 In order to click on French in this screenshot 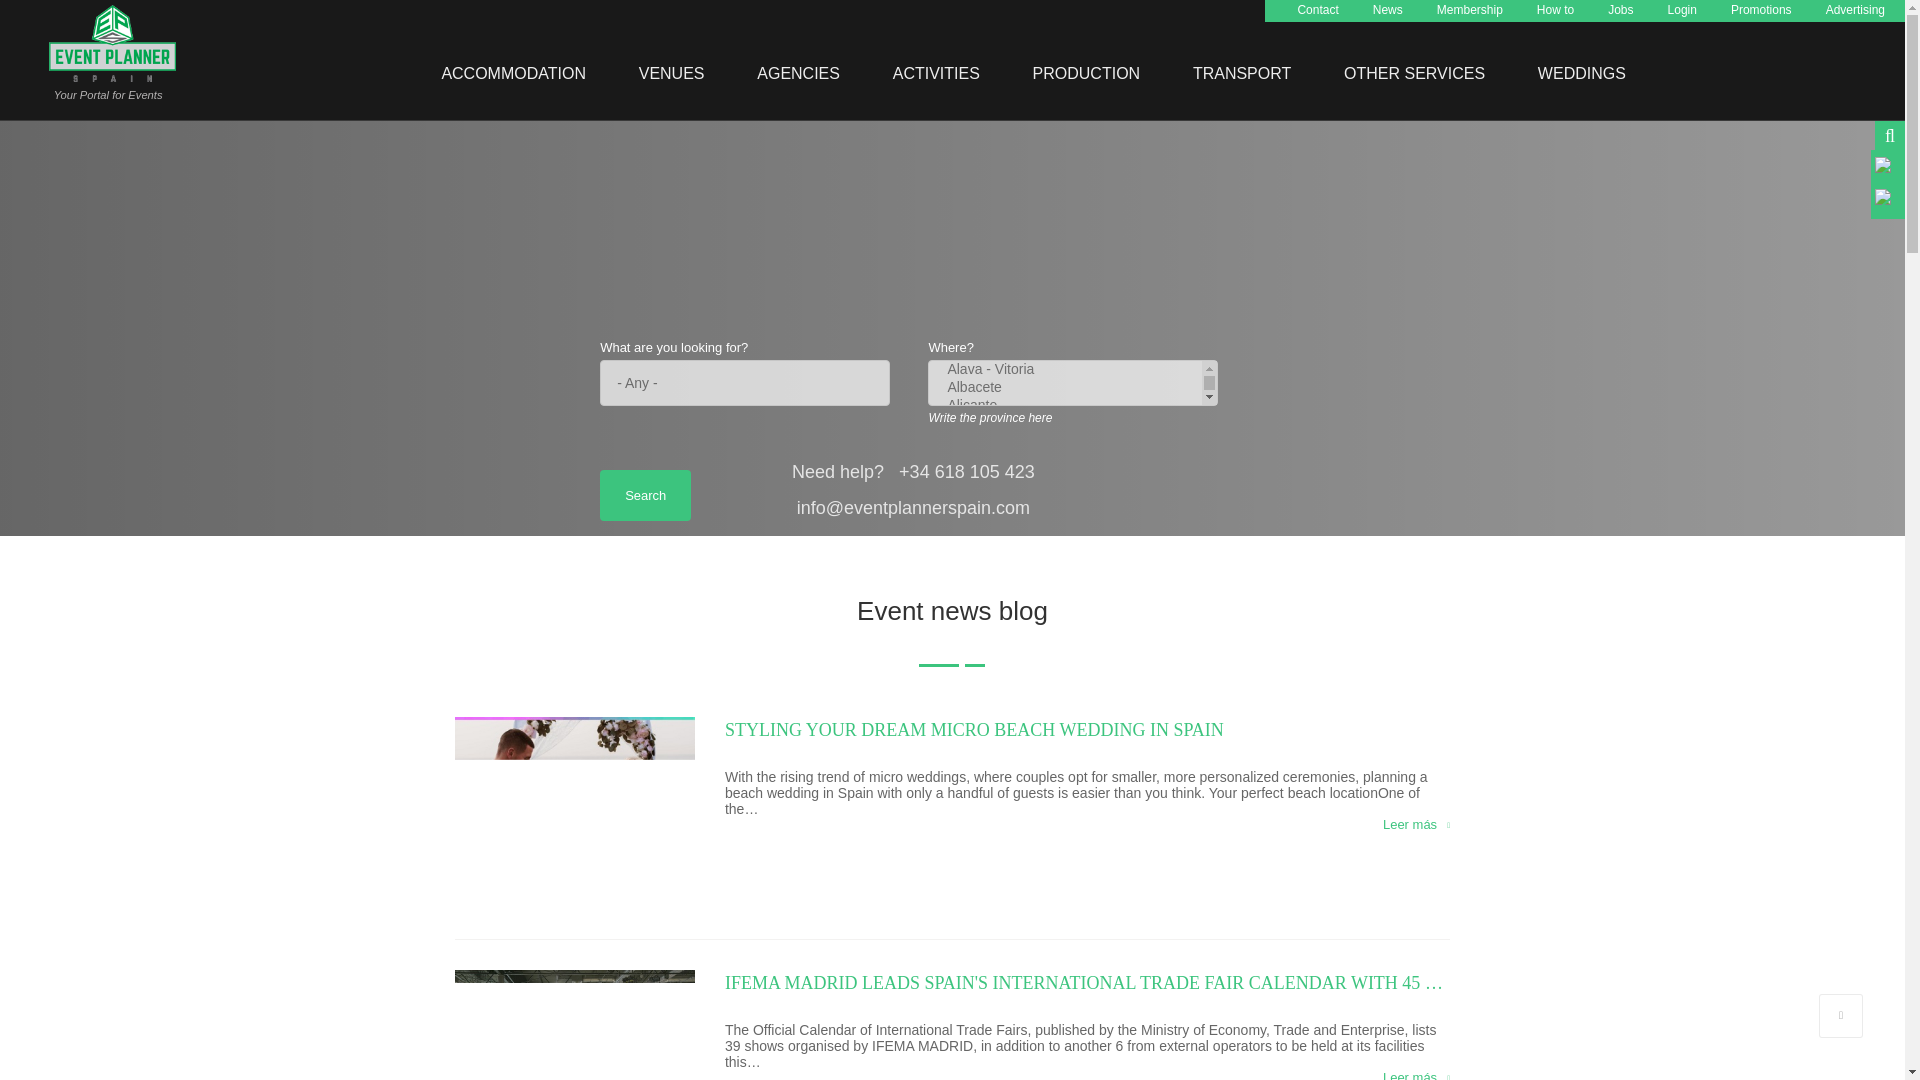, I will do `click(1886, 200)`.